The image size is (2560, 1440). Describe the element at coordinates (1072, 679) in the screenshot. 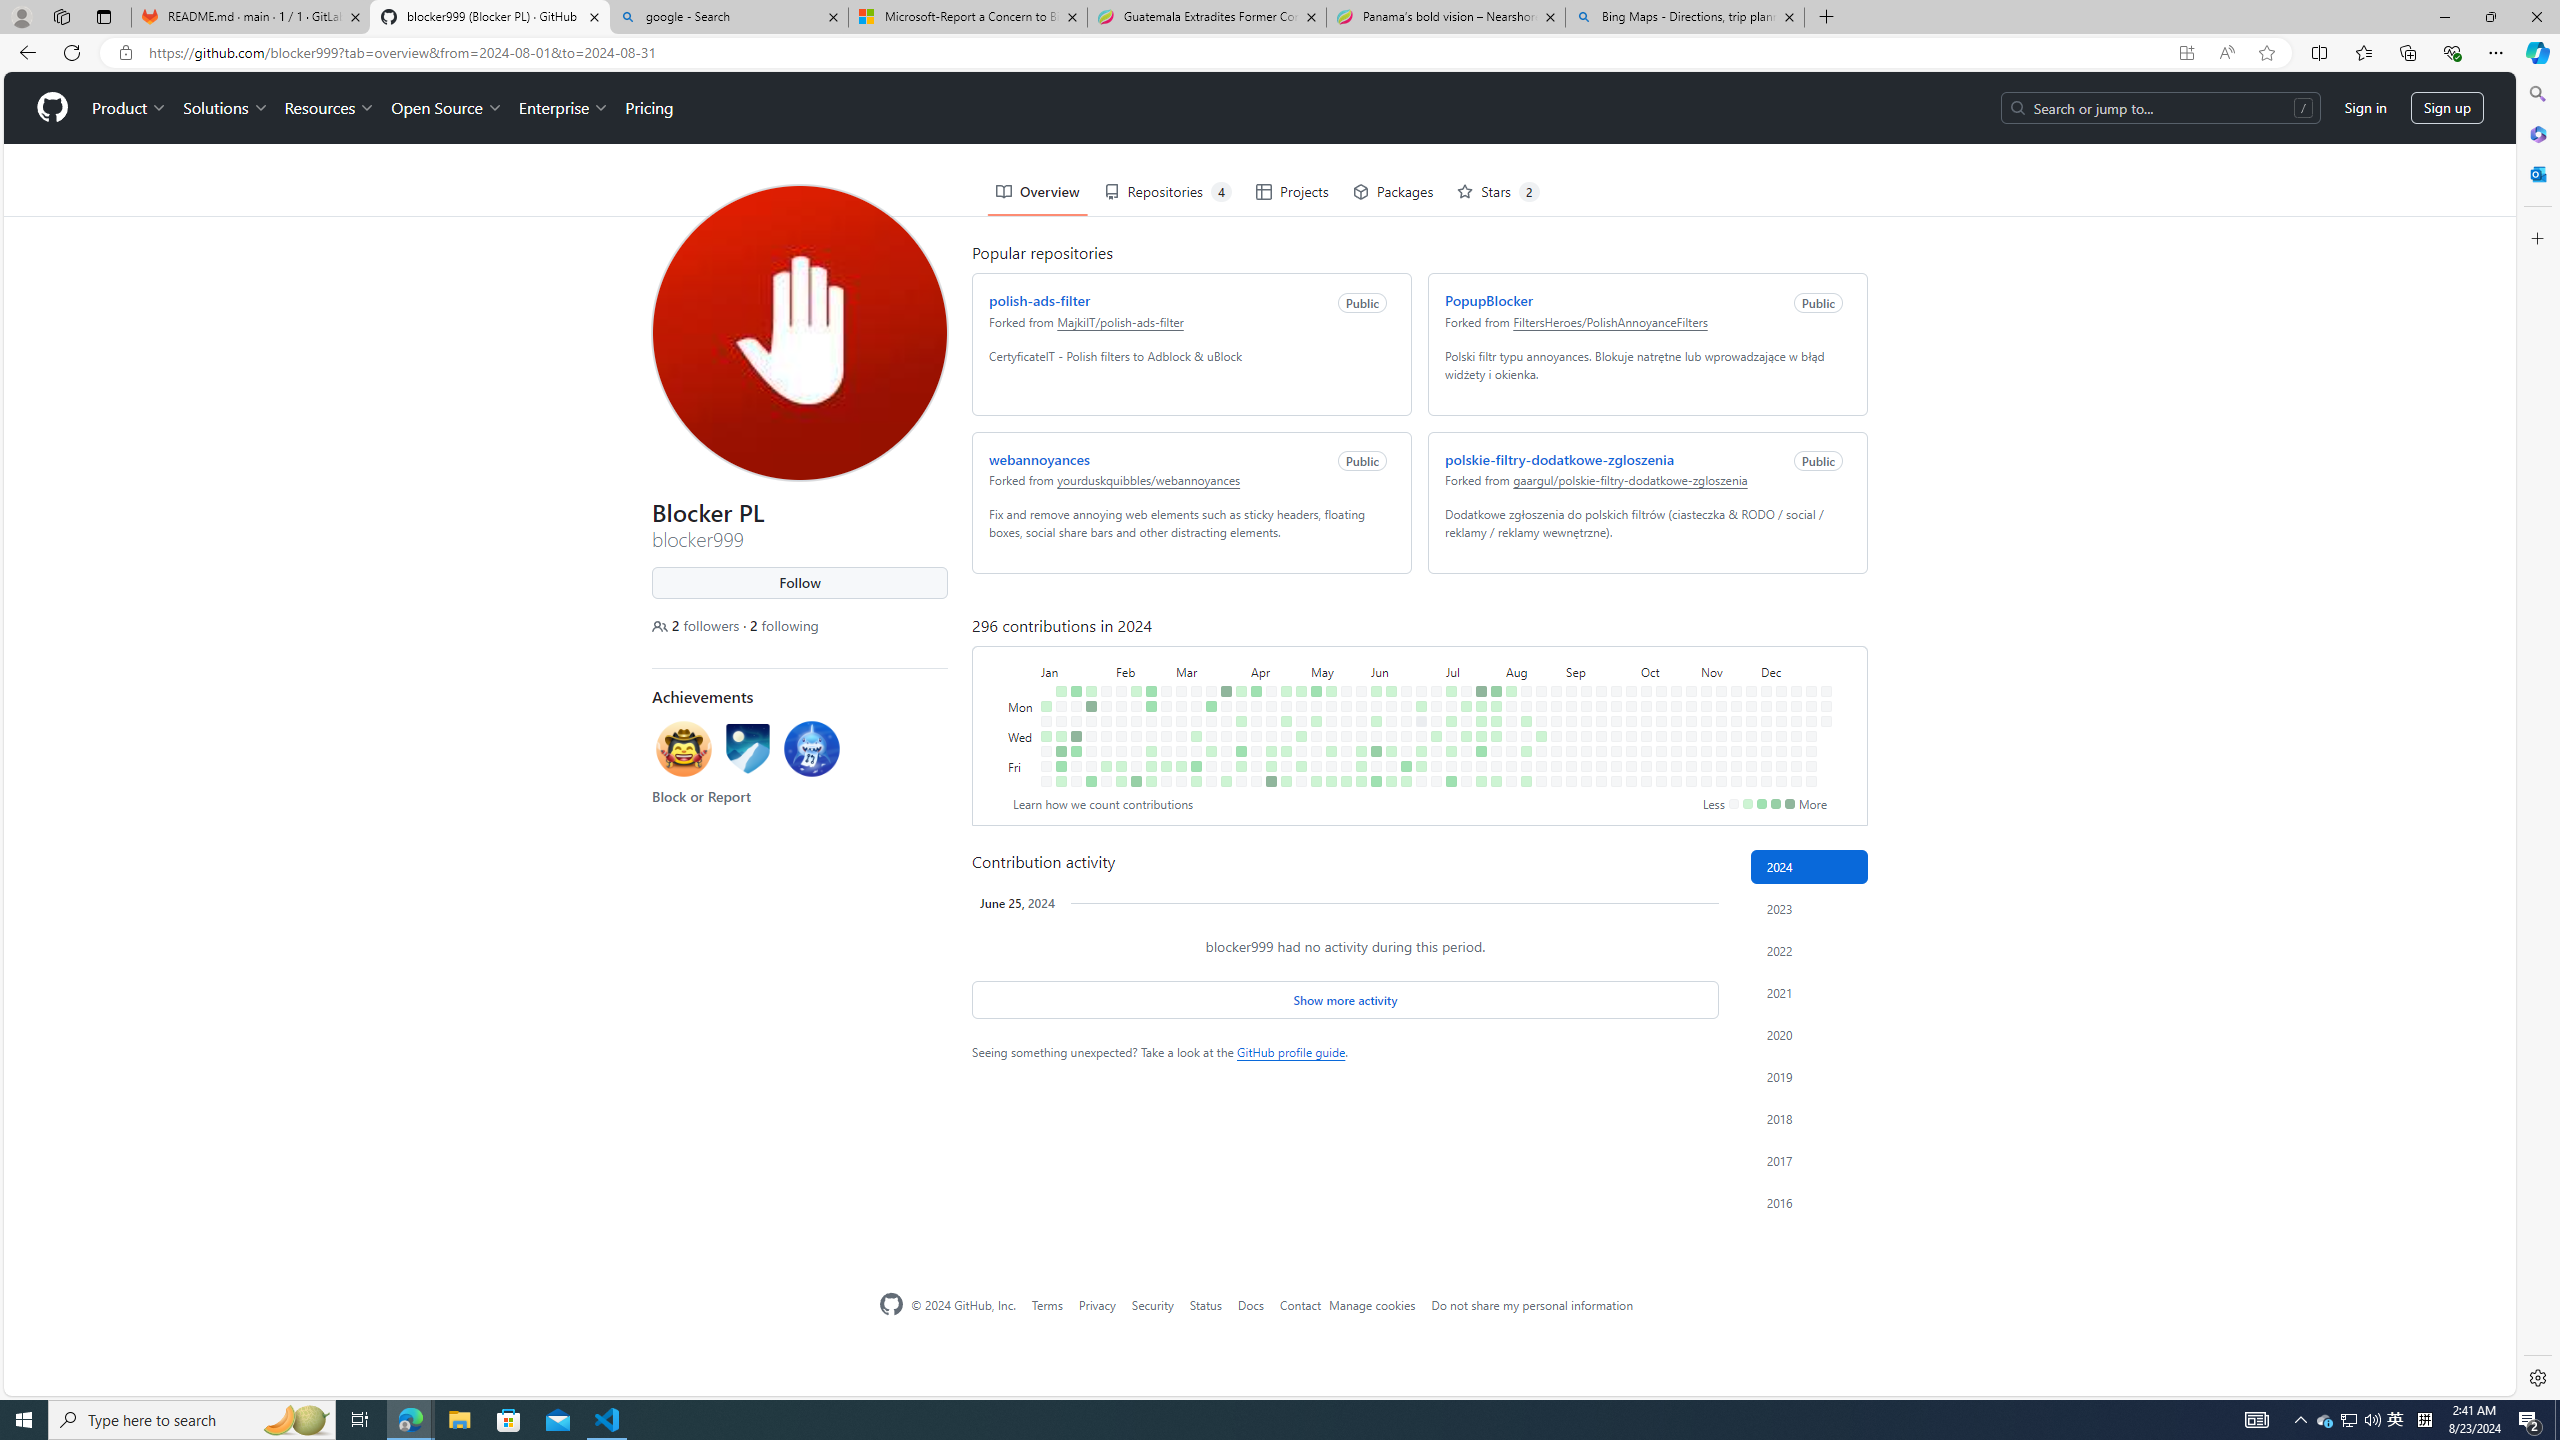

I see `6 contributions on January 18th.` at that location.